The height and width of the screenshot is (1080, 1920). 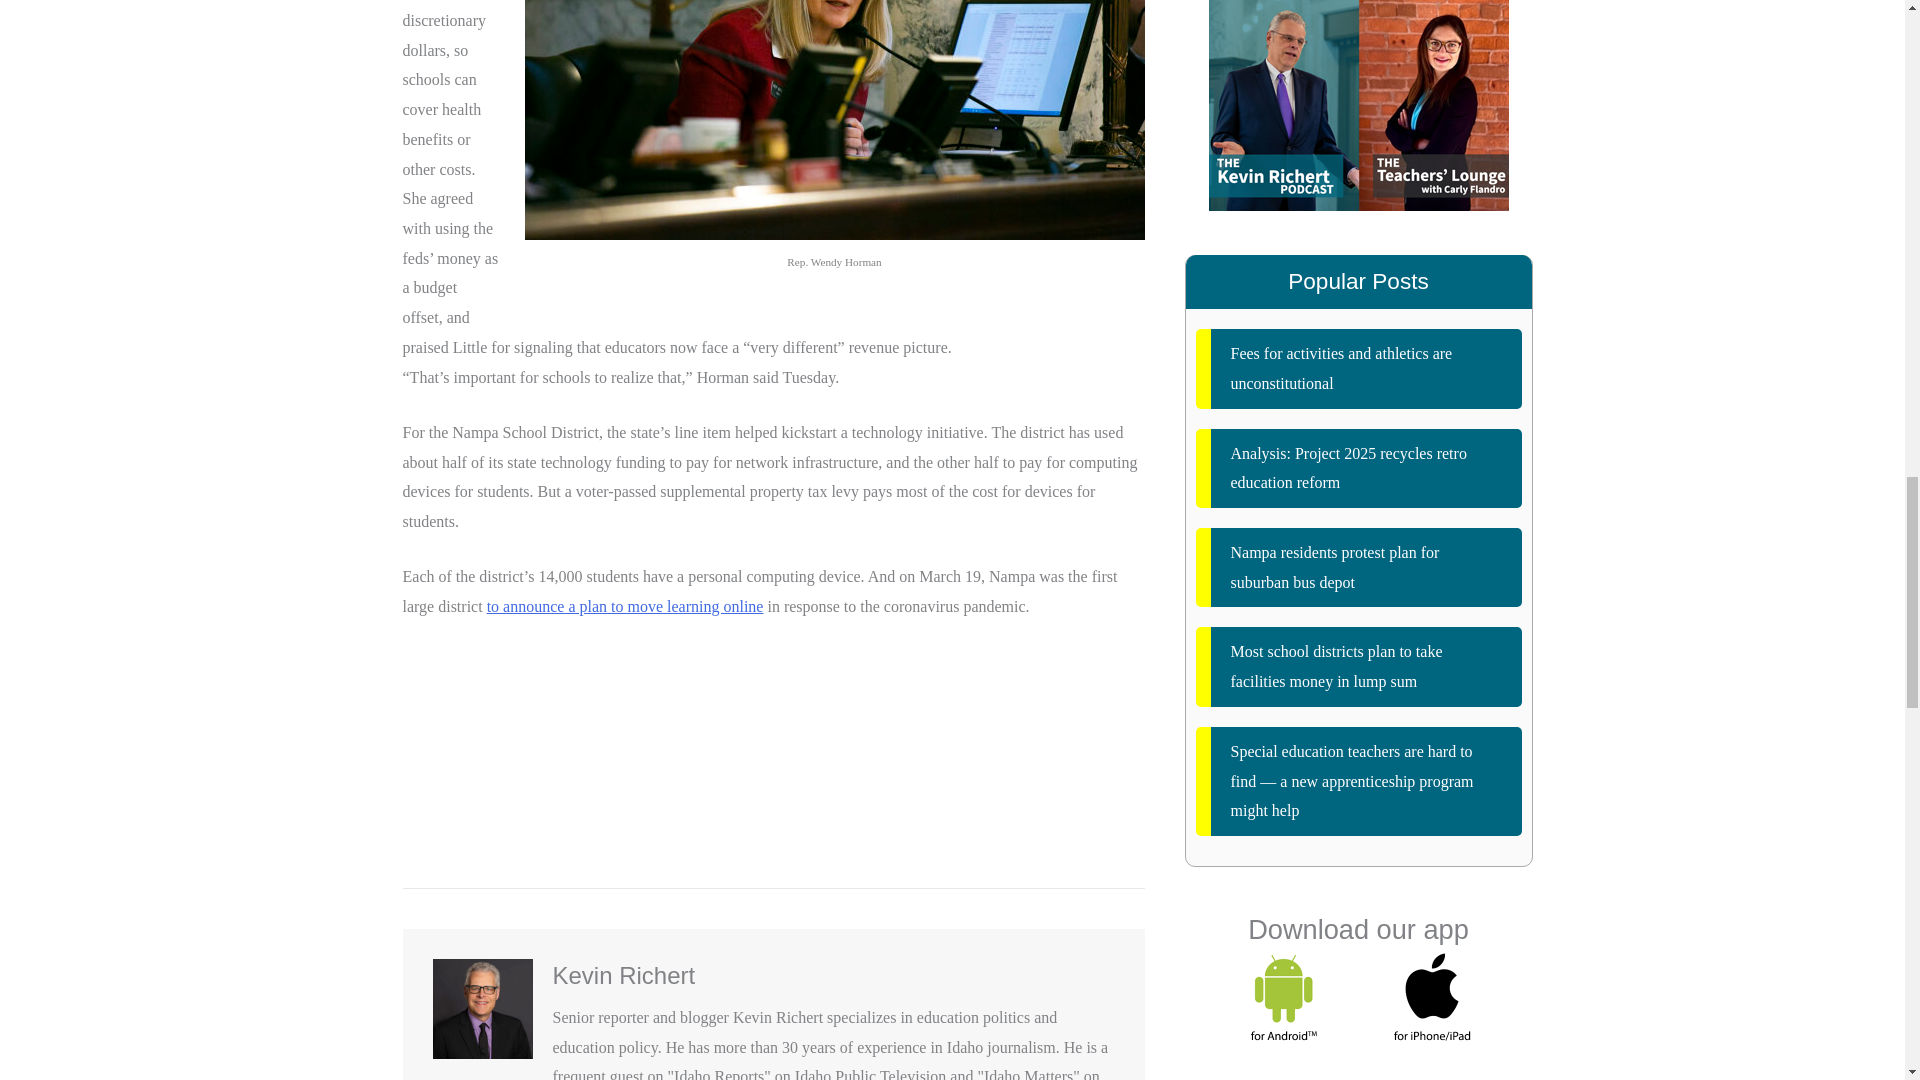 What do you see at coordinates (626, 606) in the screenshot?
I see `to announce a plan to move learning online` at bounding box center [626, 606].